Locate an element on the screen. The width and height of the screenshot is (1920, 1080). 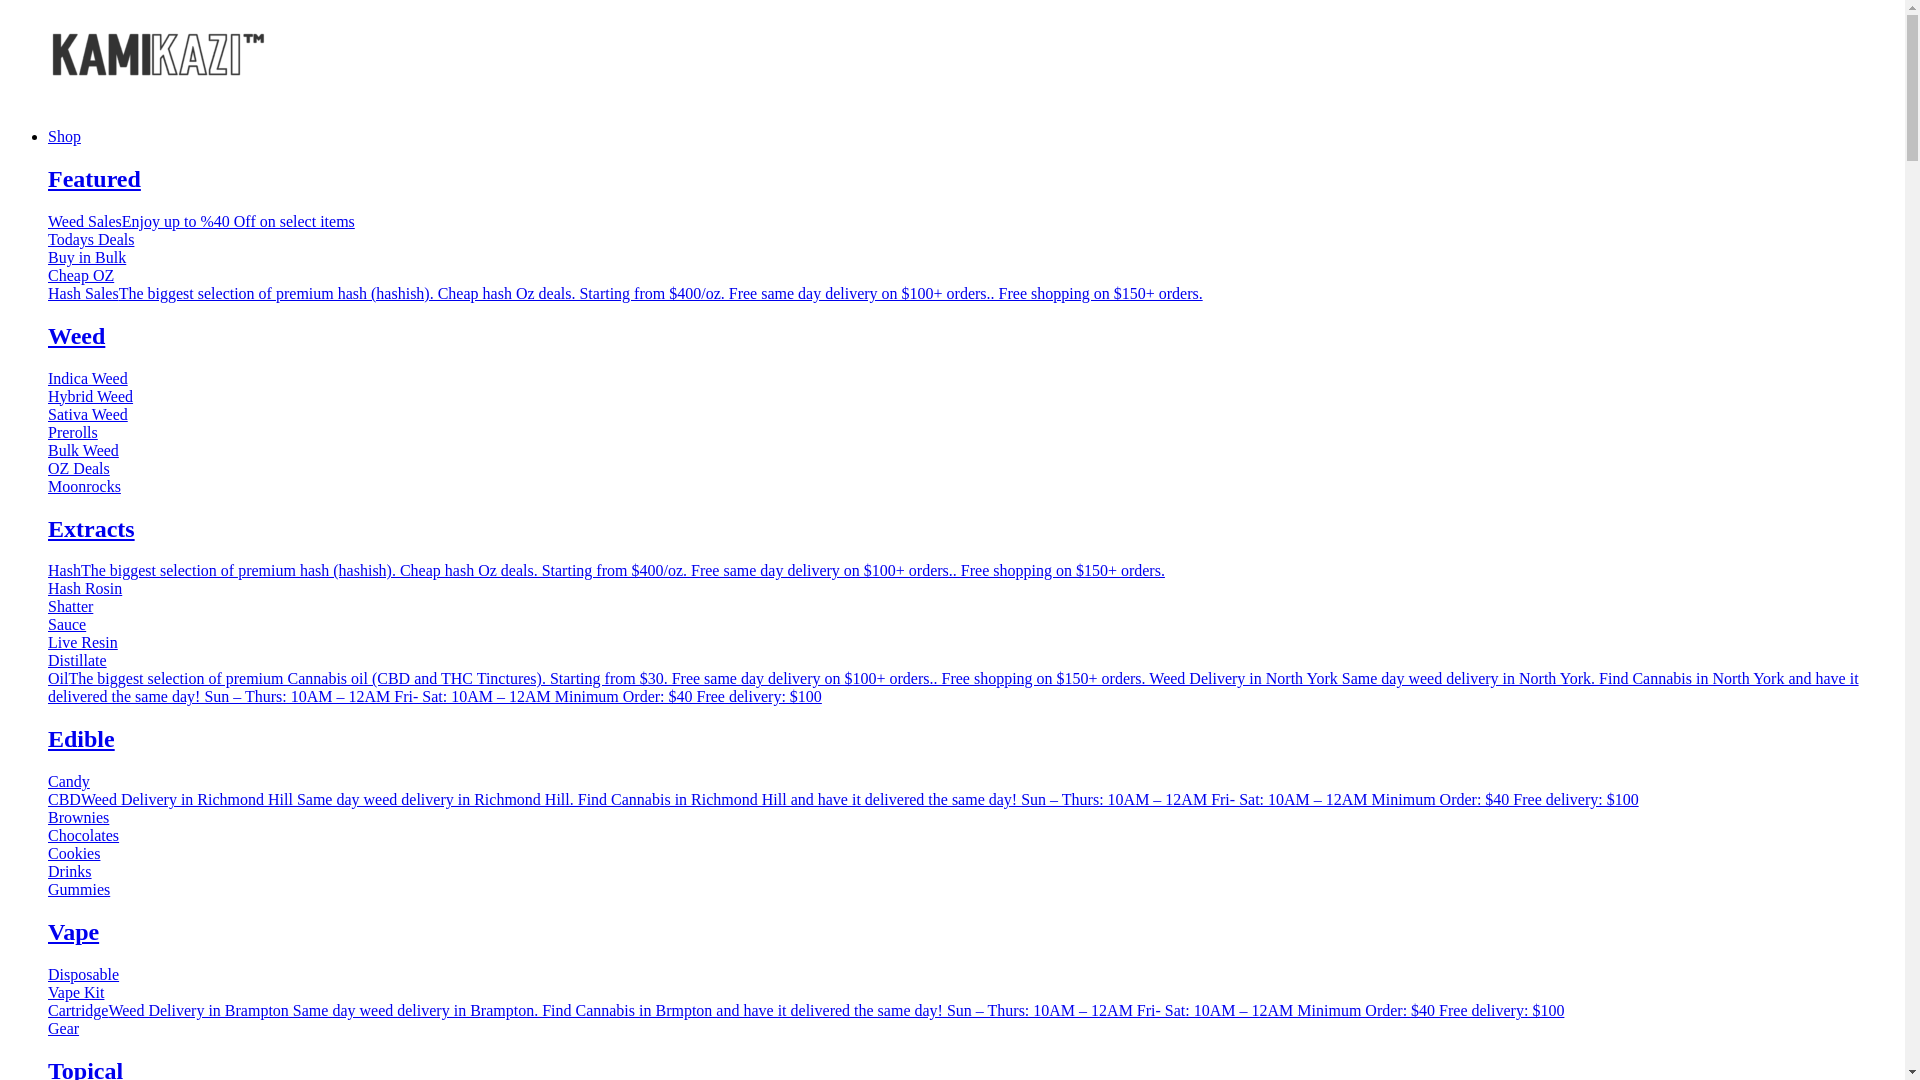
Edible is located at coordinates (82, 739).